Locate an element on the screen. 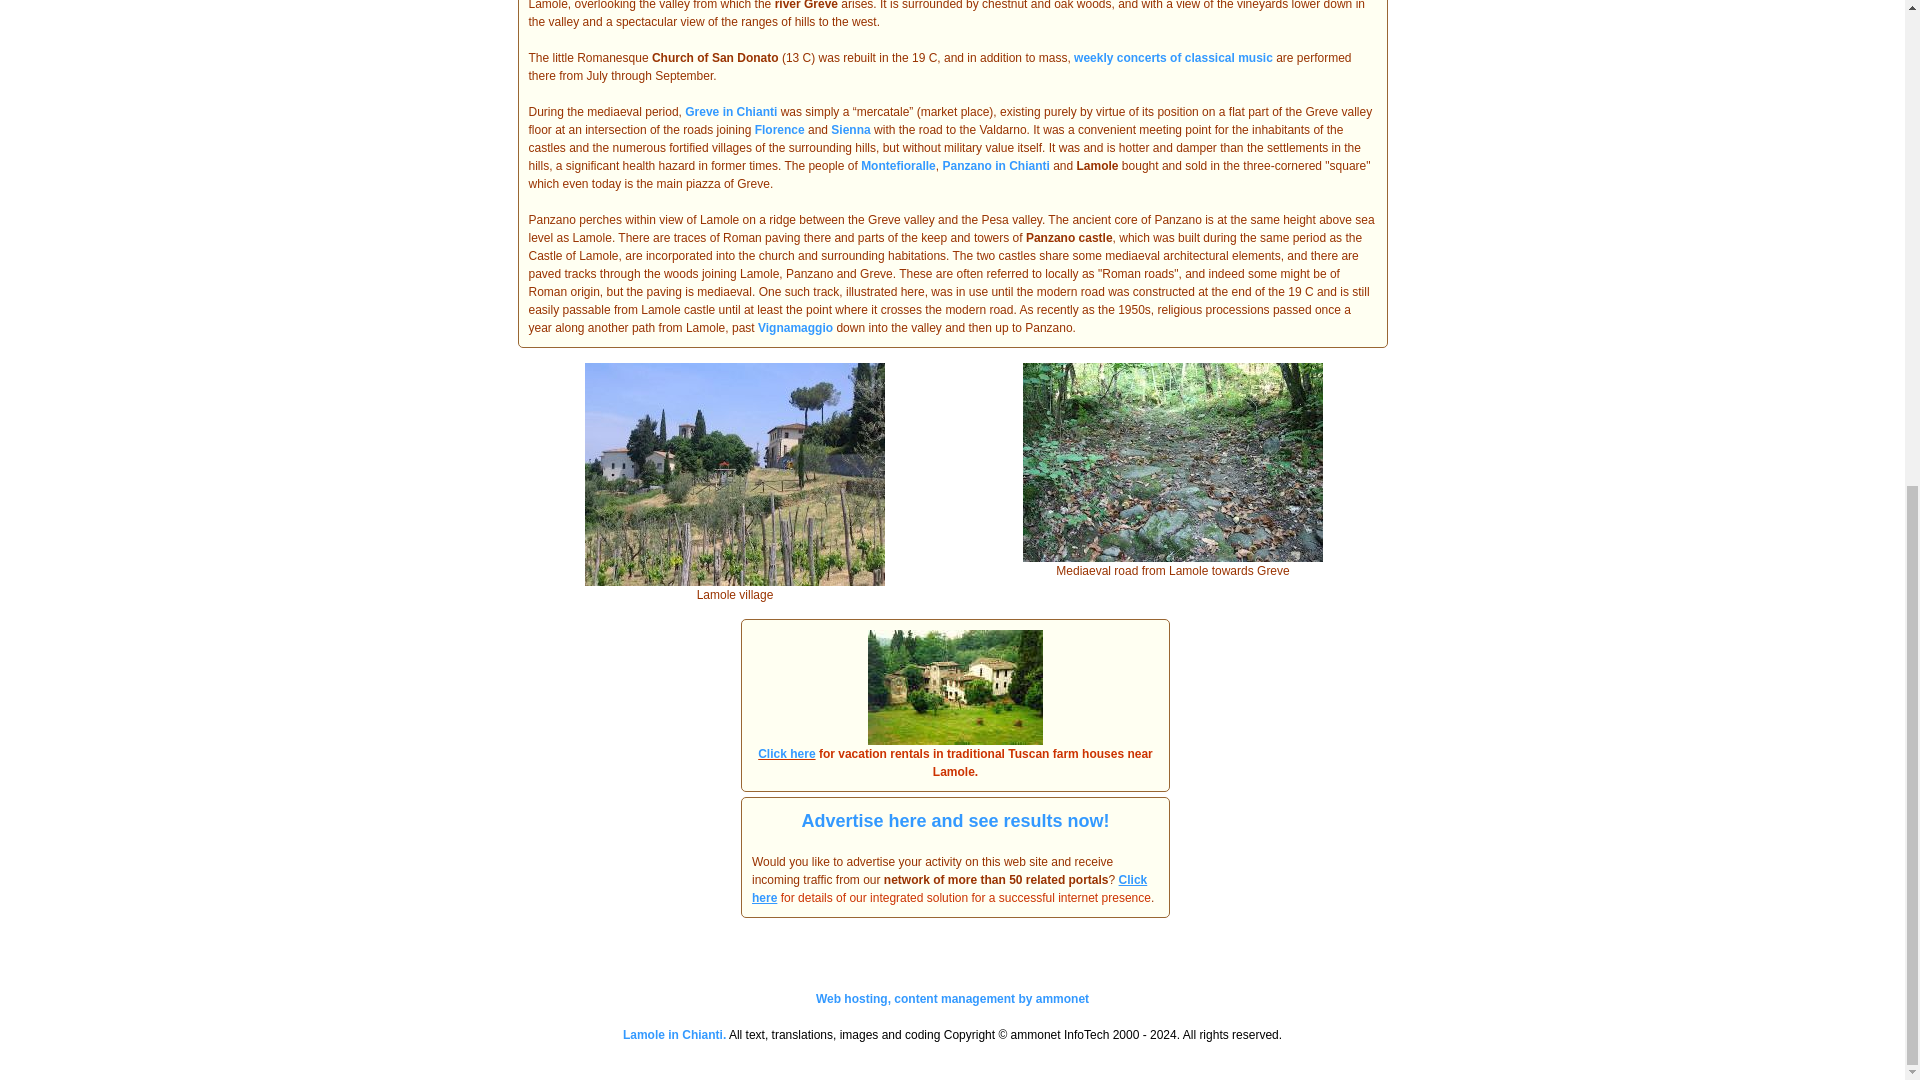 This screenshot has width=1920, height=1080. Florence is located at coordinates (779, 130).